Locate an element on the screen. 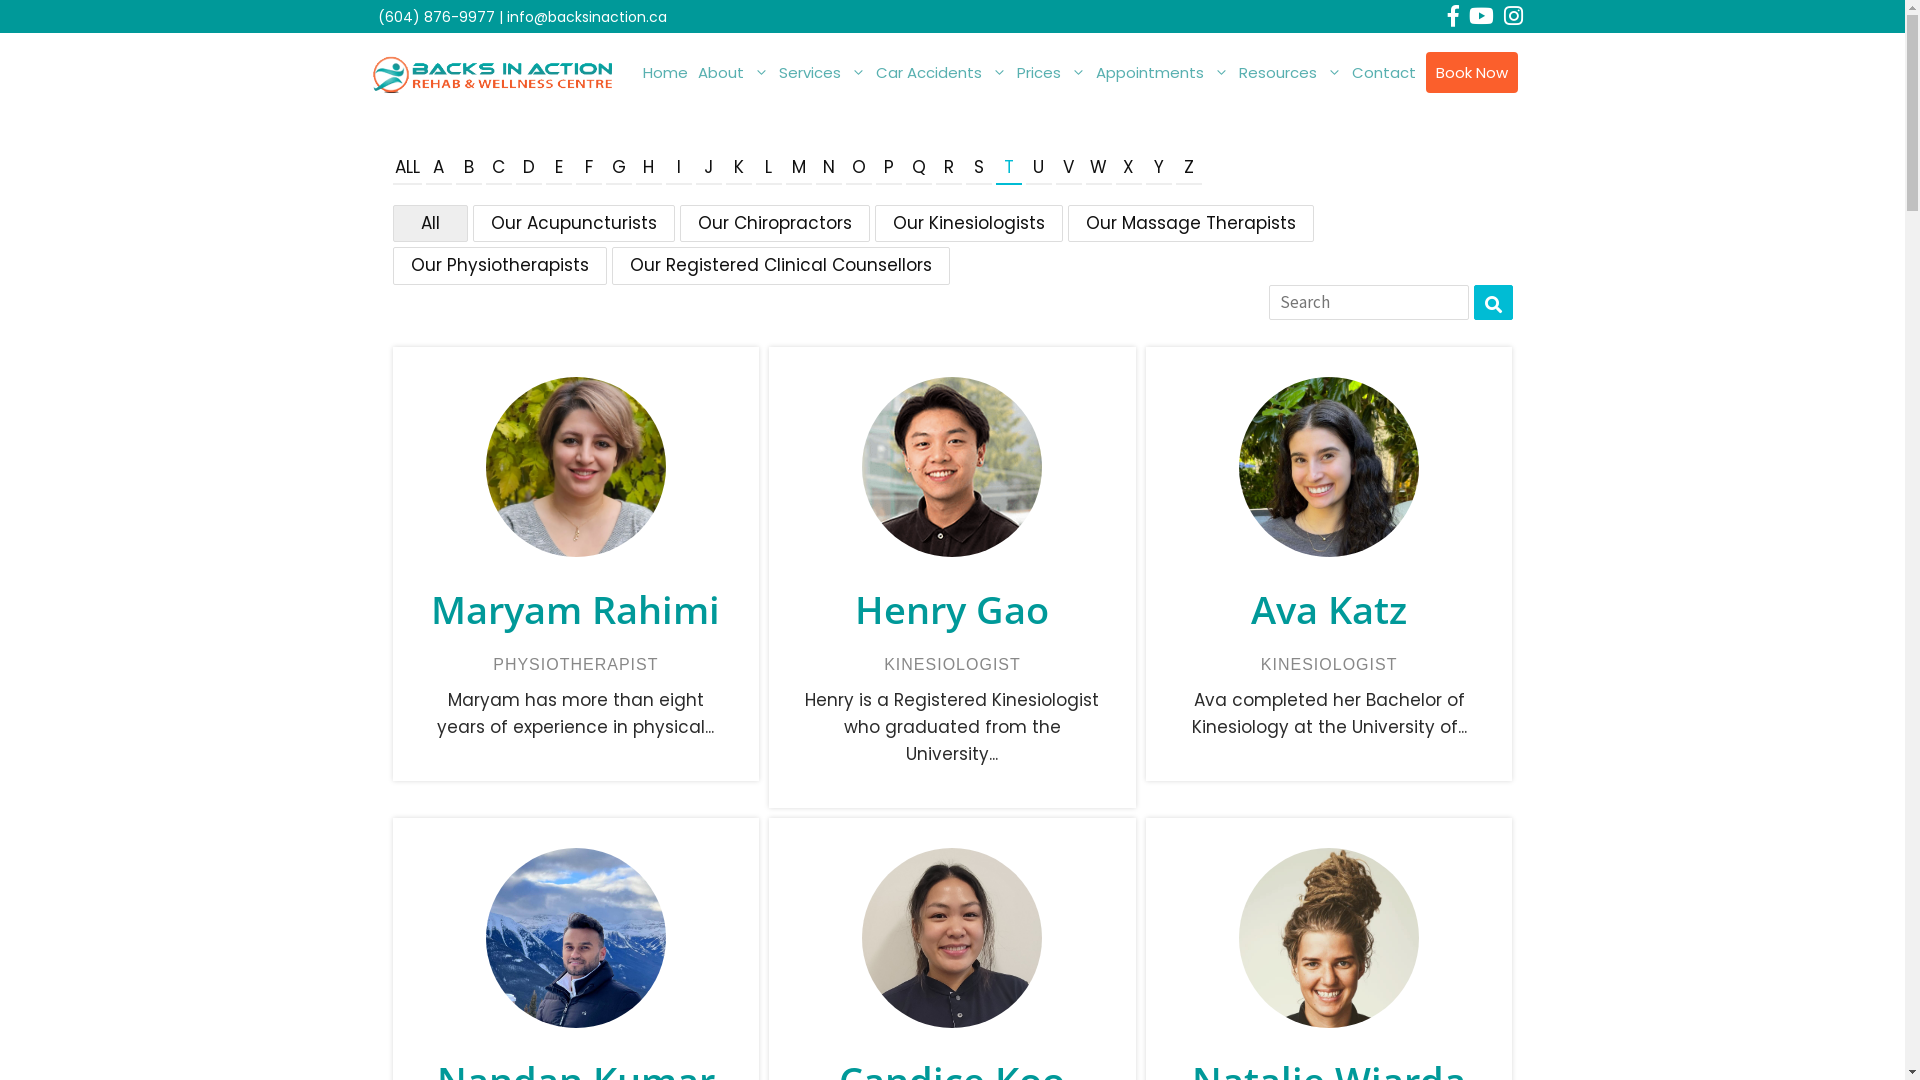  Resources is located at coordinates (1290, 73).